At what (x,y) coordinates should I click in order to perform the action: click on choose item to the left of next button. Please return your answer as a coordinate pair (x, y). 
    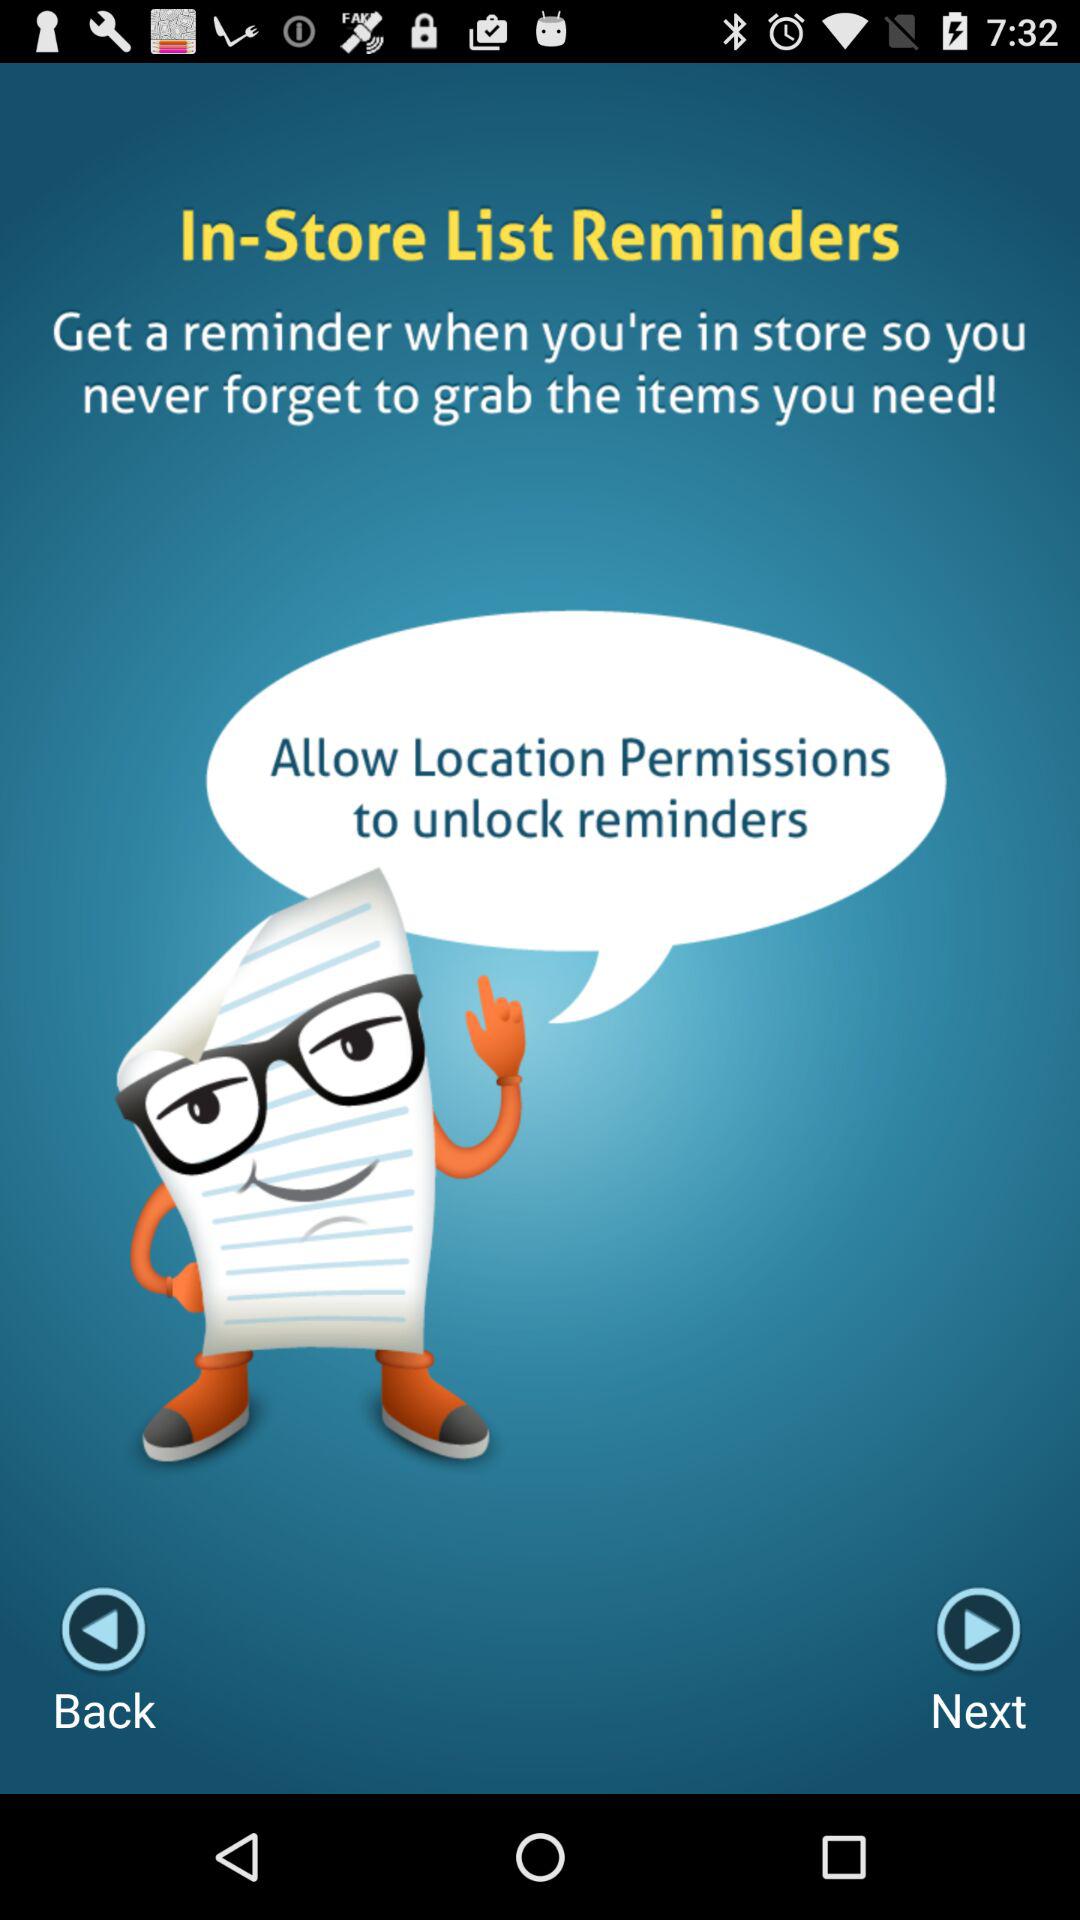
    Looking at the image, I should click on (104, 1662).